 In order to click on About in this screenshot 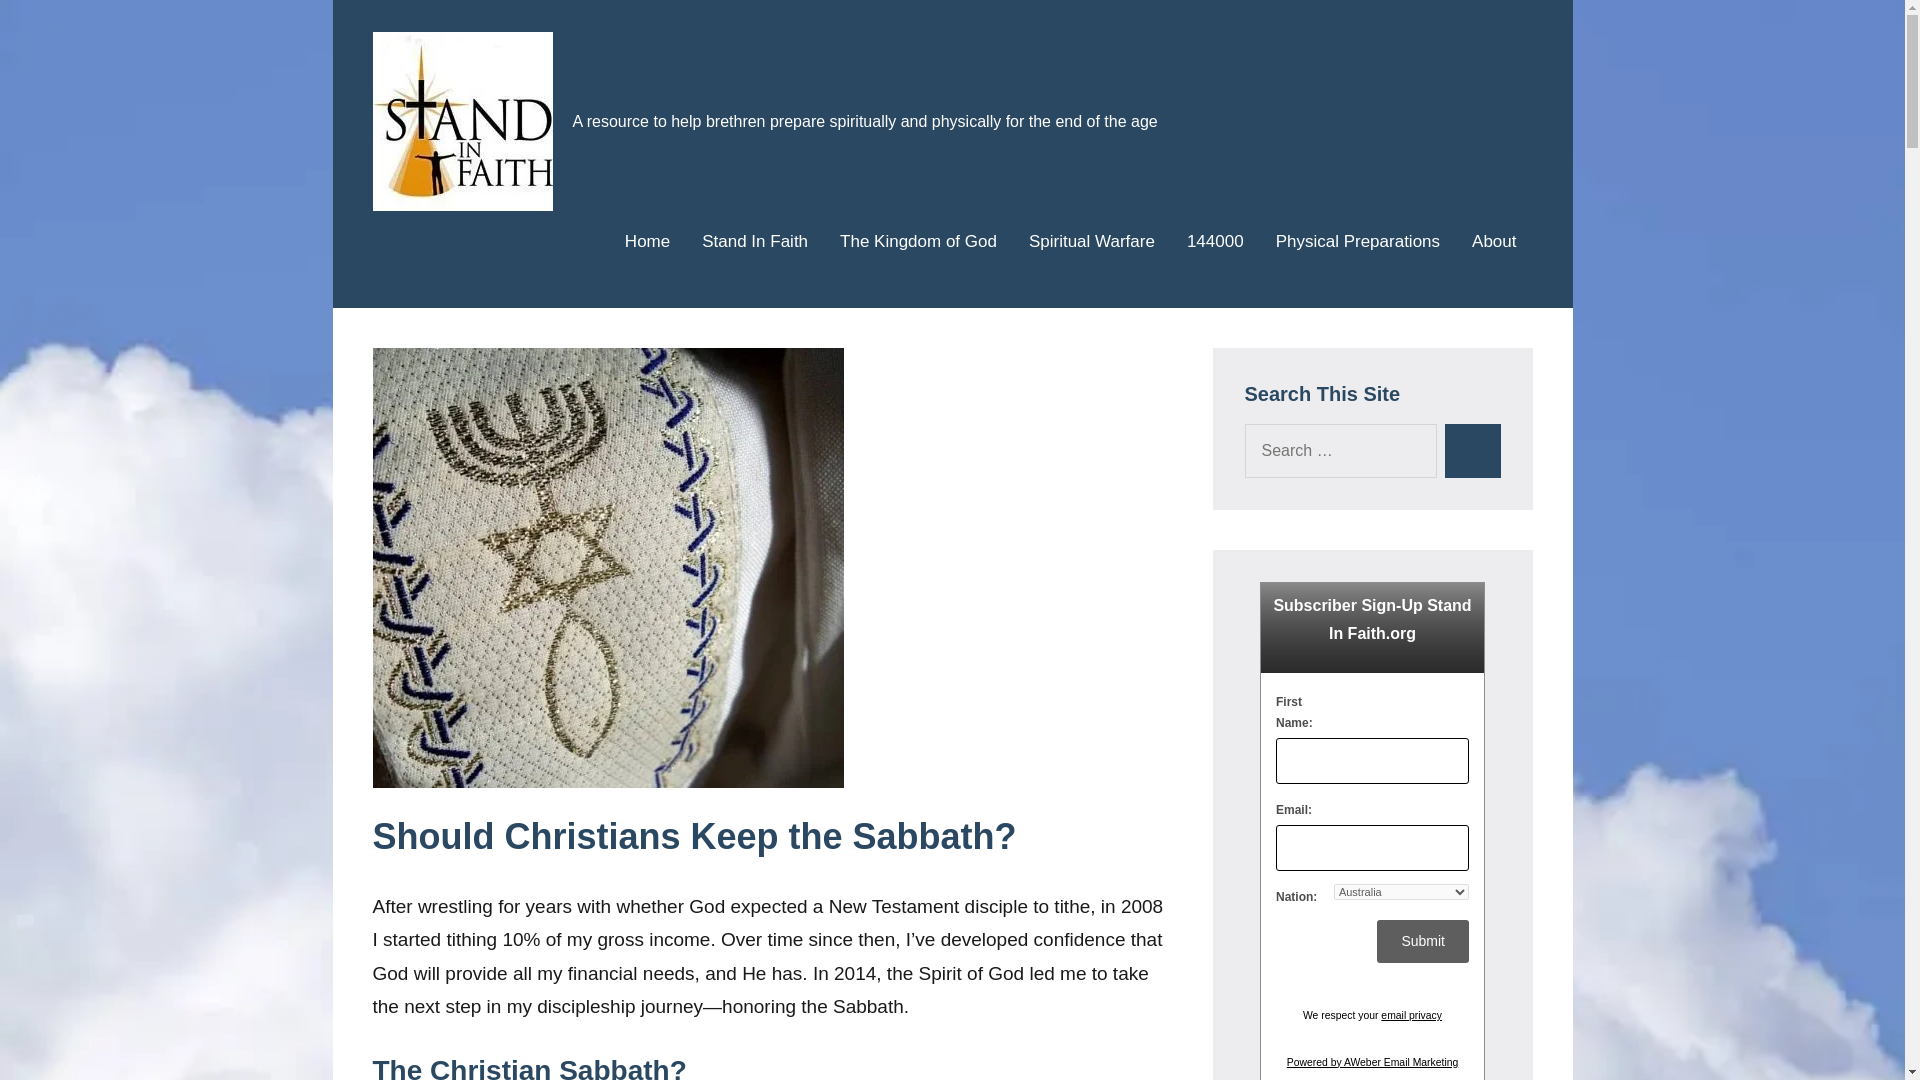, I will do `click(1494, 243)`.